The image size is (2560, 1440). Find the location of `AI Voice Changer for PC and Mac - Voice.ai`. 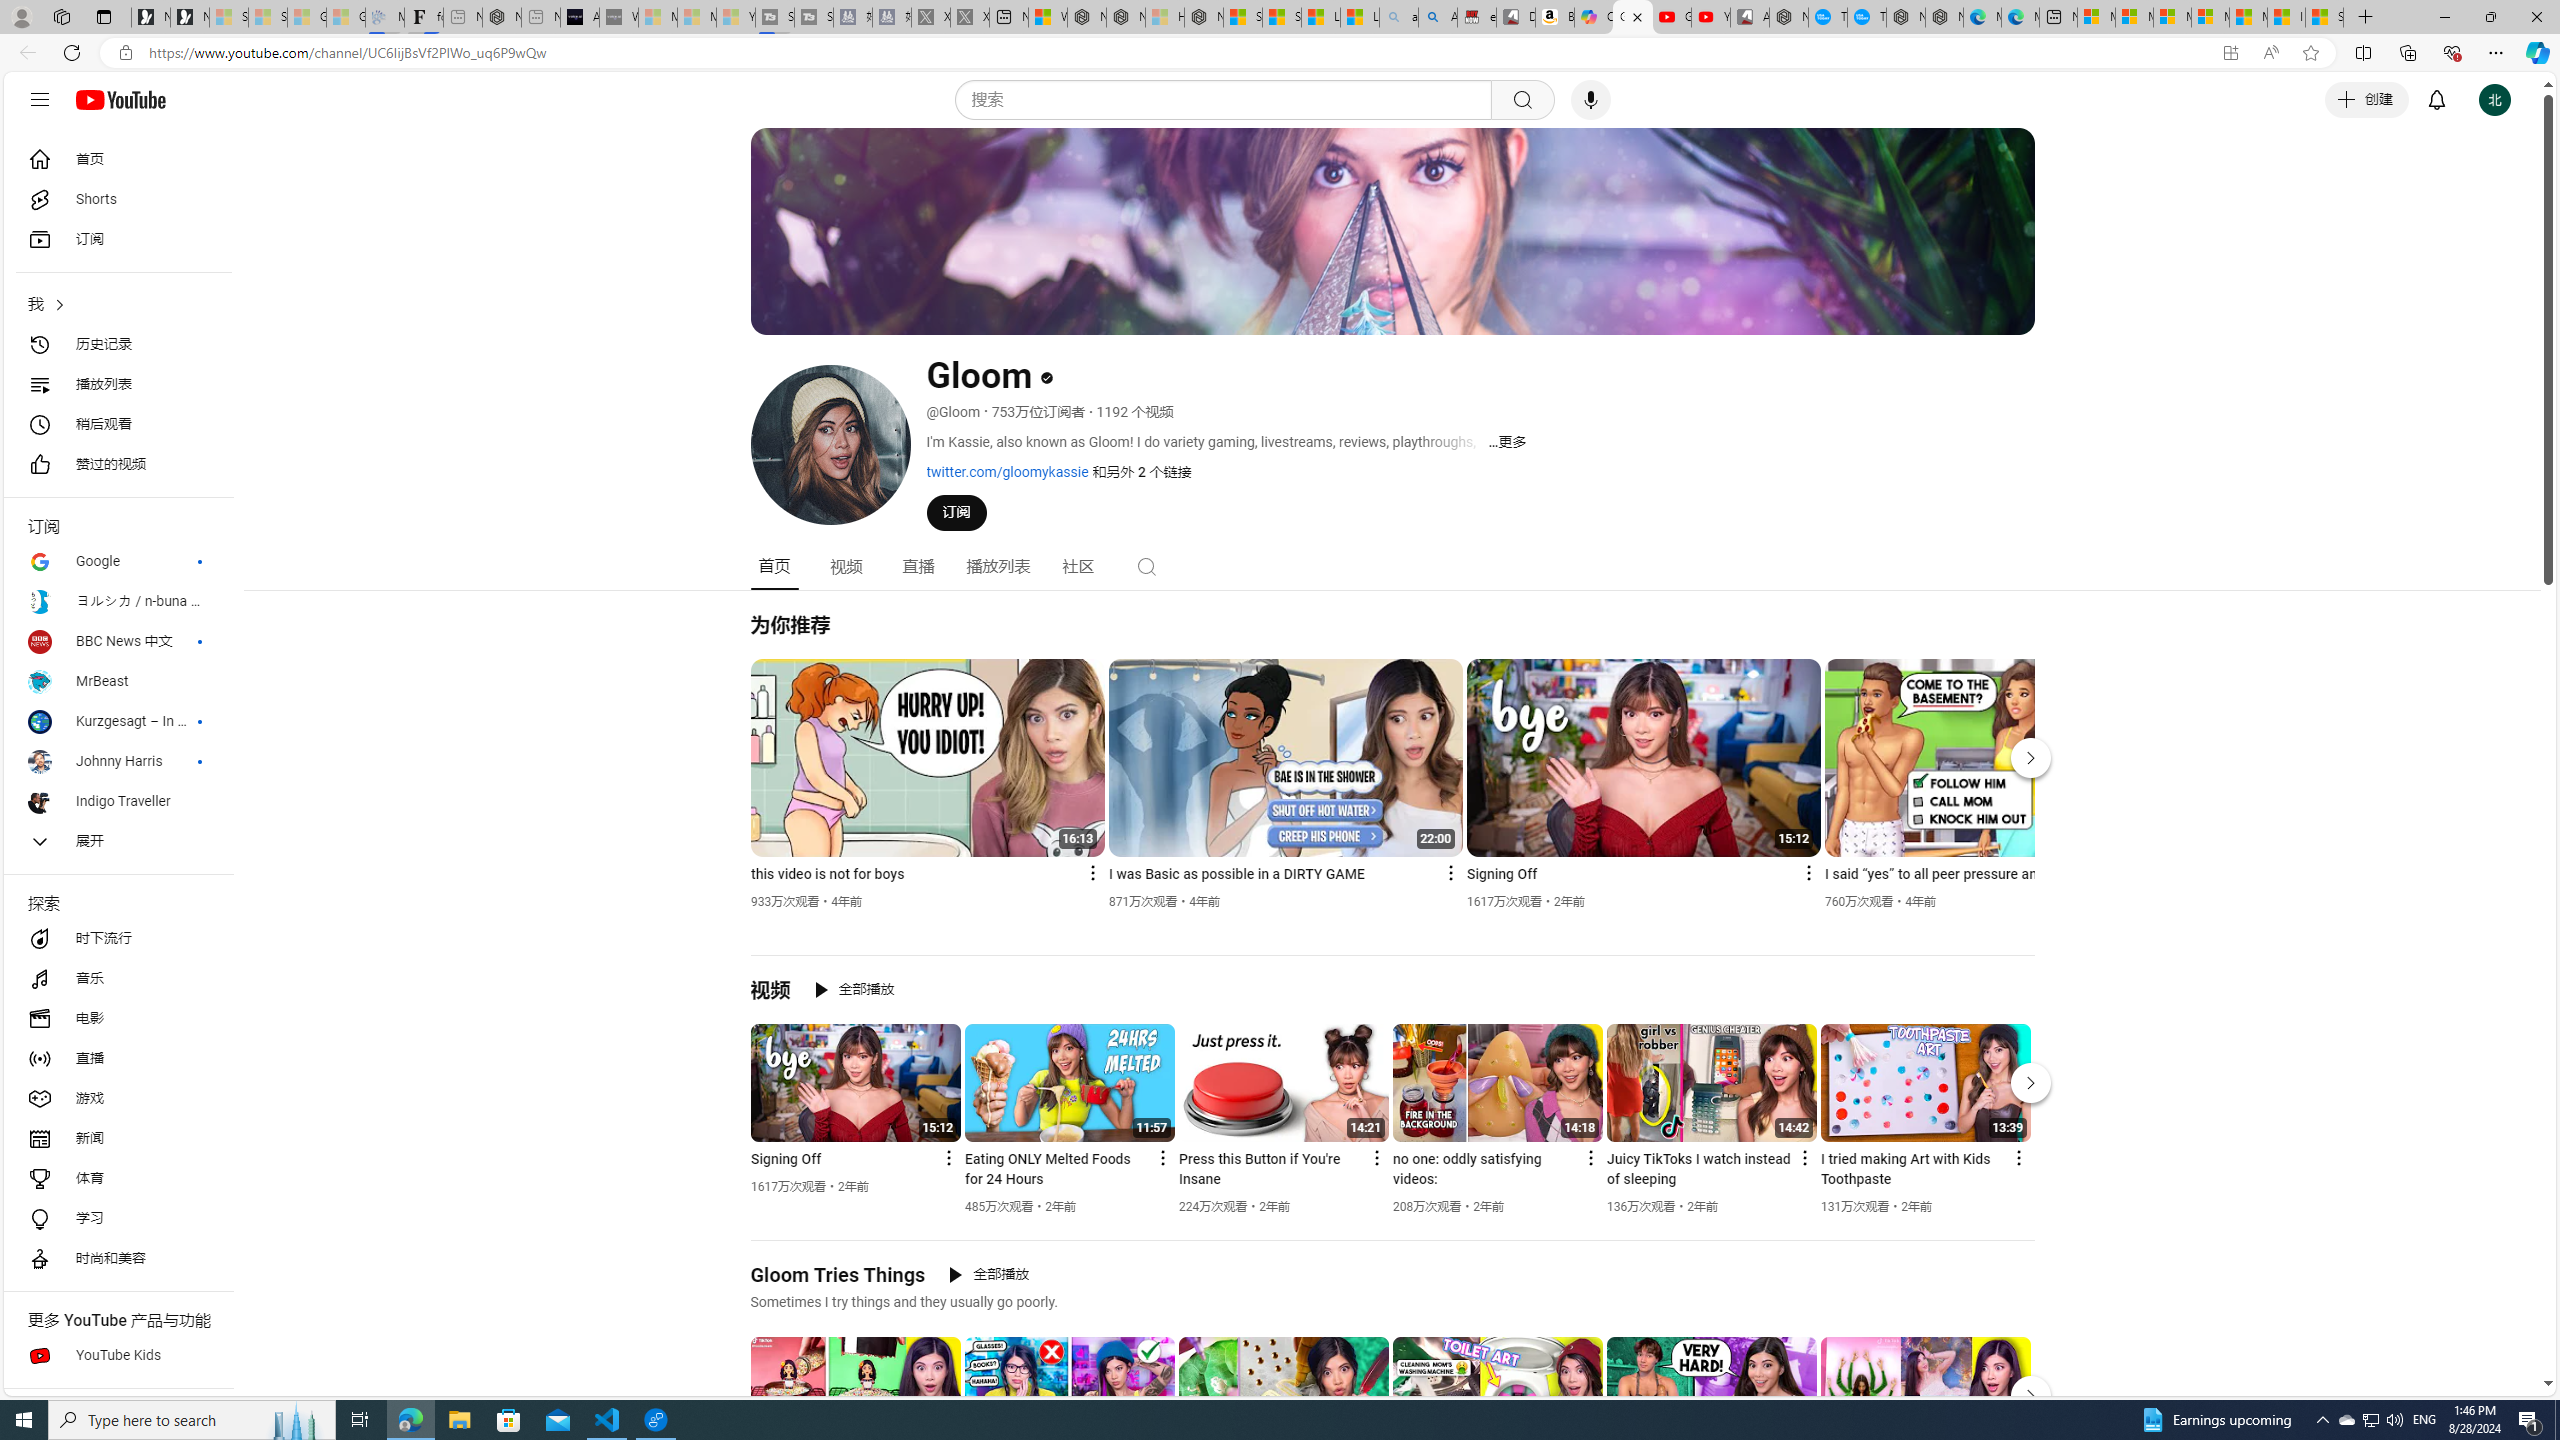

AI Voice Changer for PC and Mac - Voice.ai is located at coordinates (580, 17).